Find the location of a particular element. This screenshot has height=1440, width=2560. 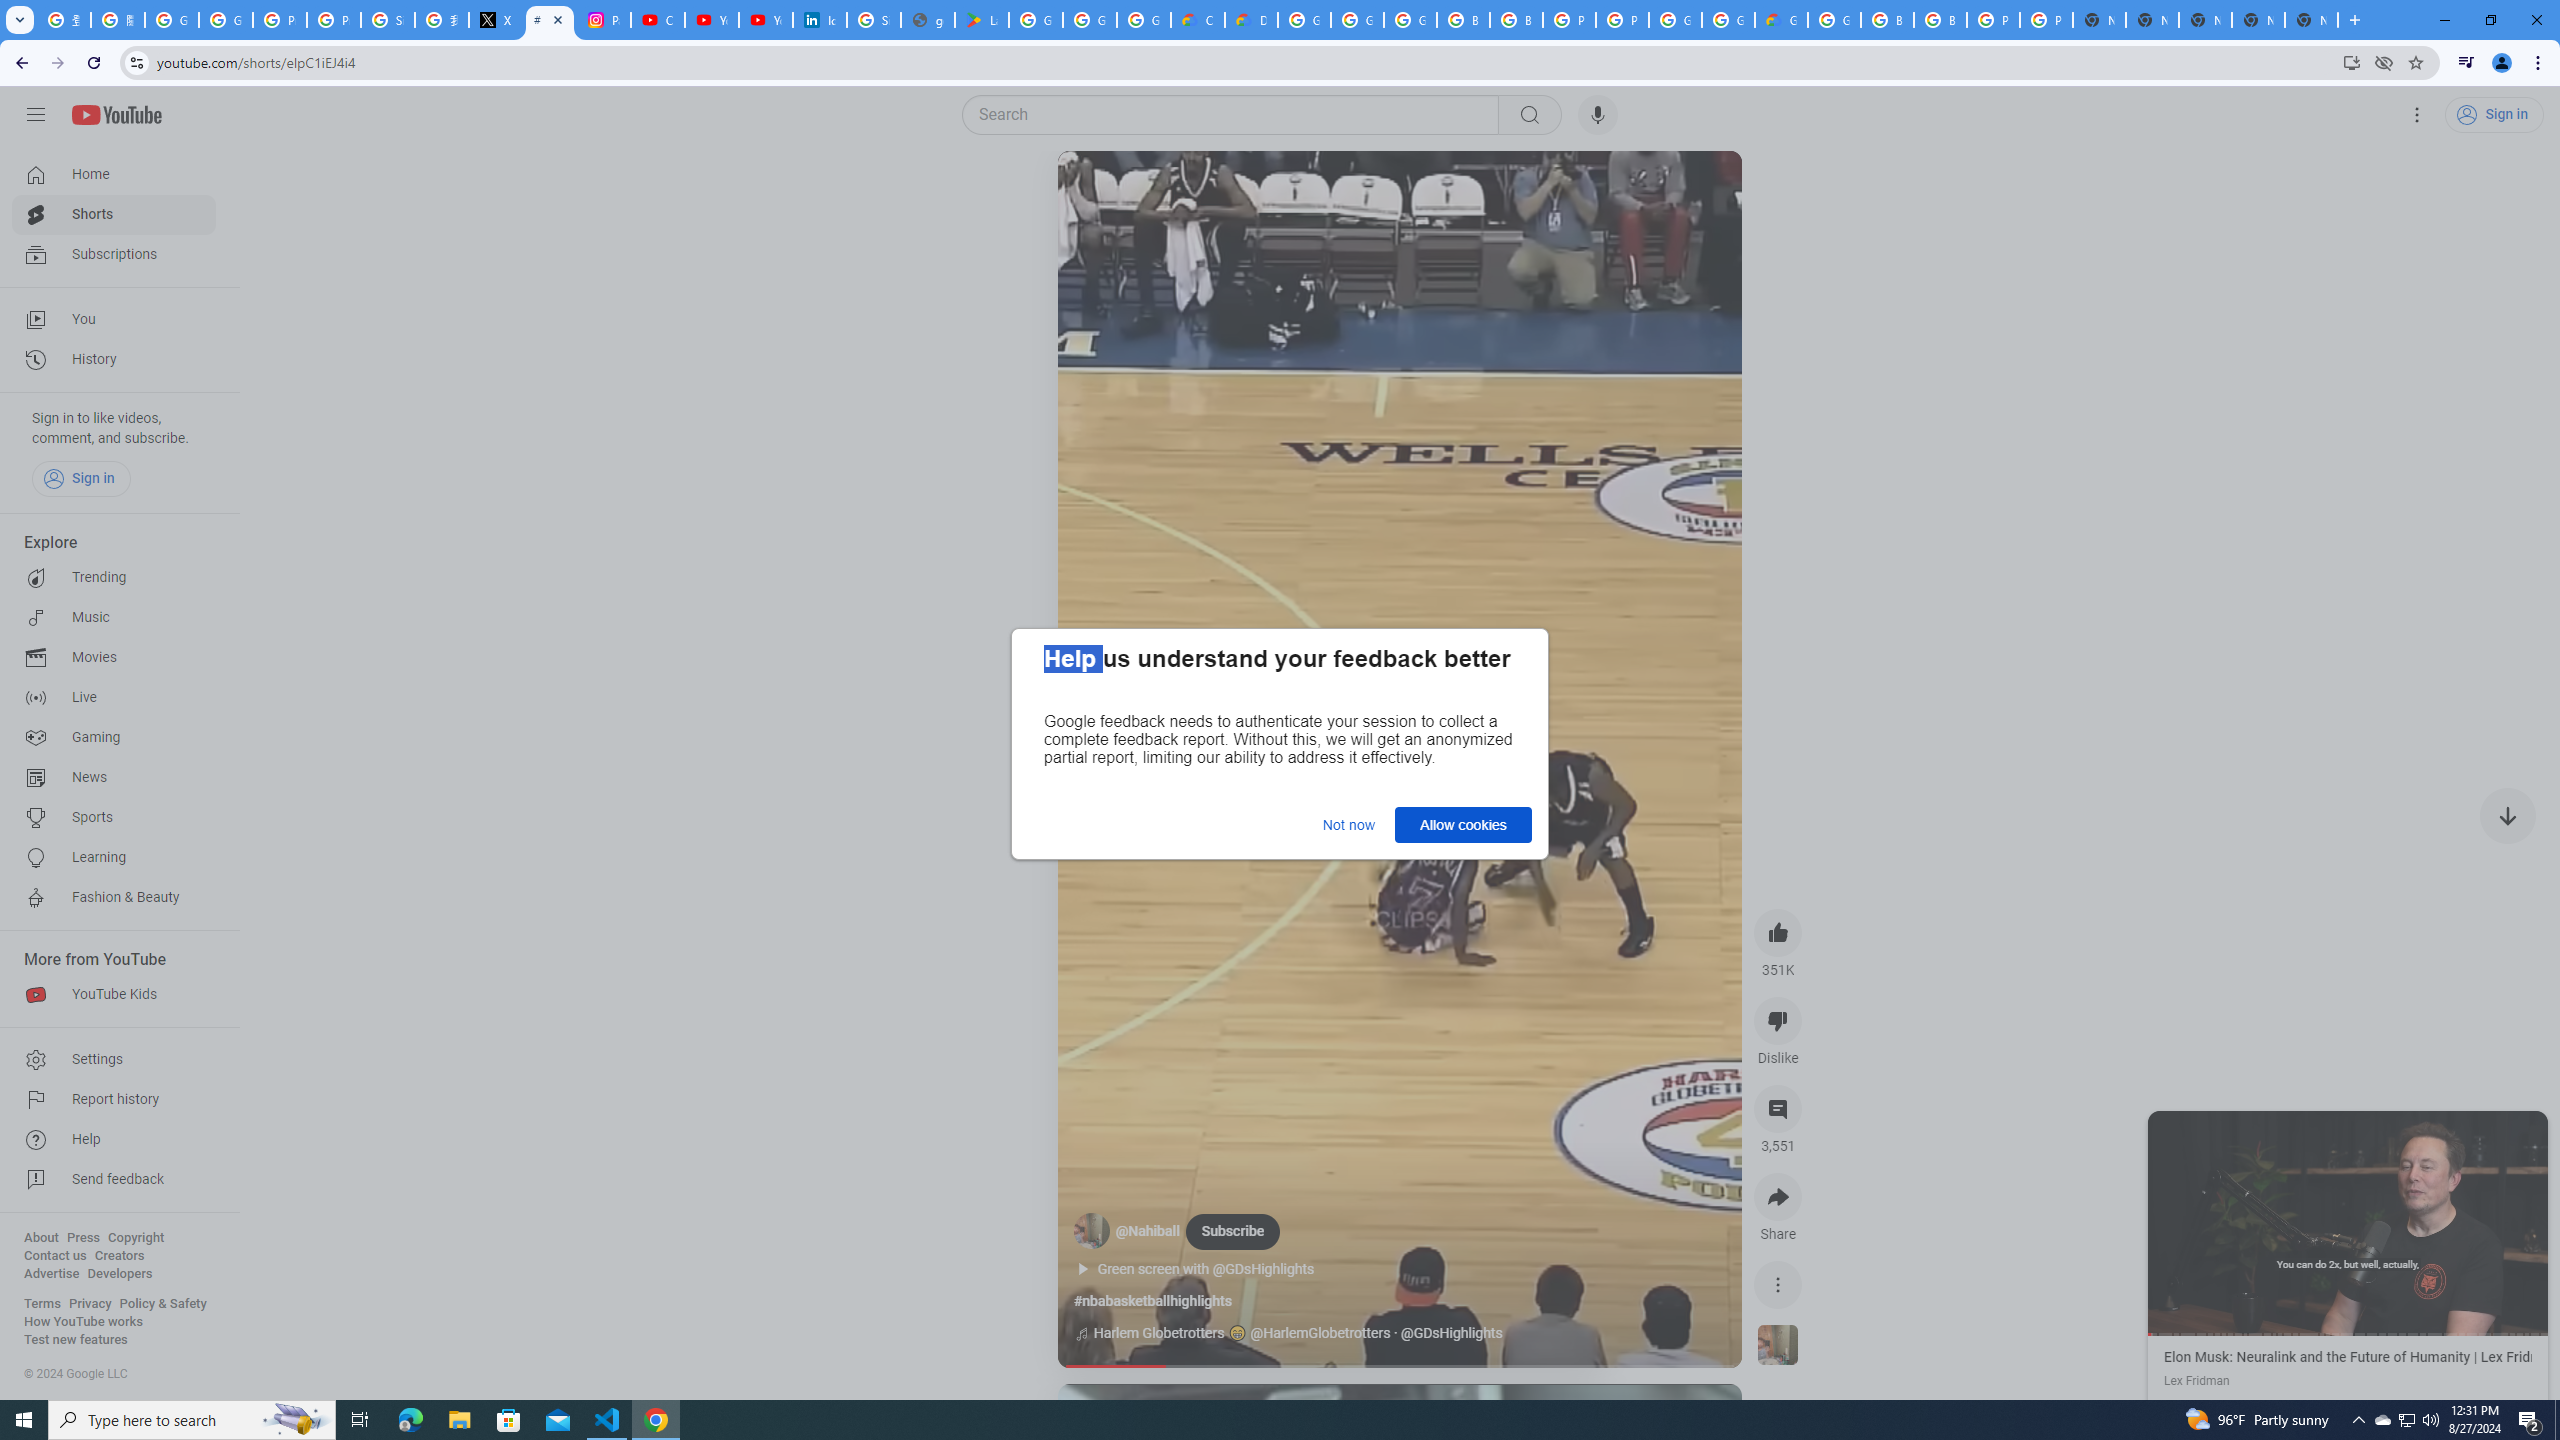

Send feedback is located at coordinates (114, 1180).